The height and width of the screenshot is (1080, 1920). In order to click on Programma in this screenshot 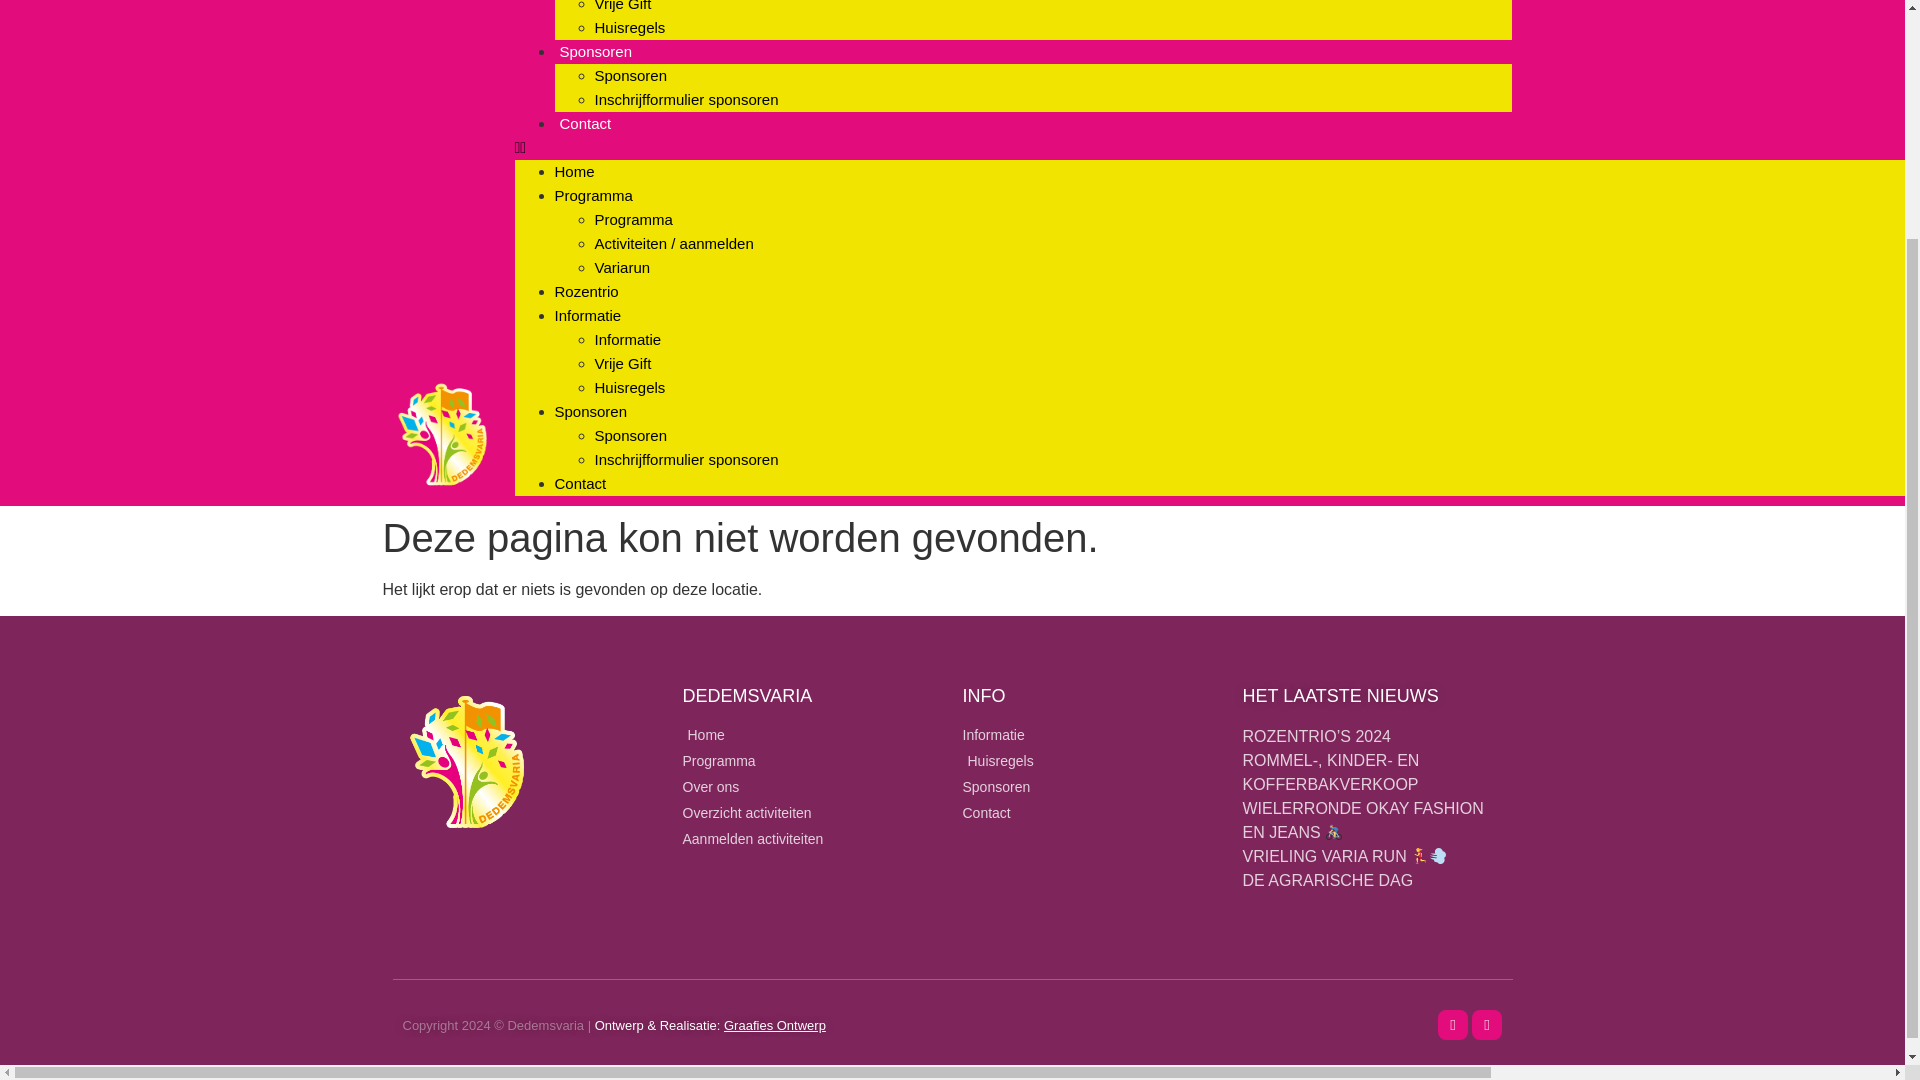, I will do `click(592, 195)`.